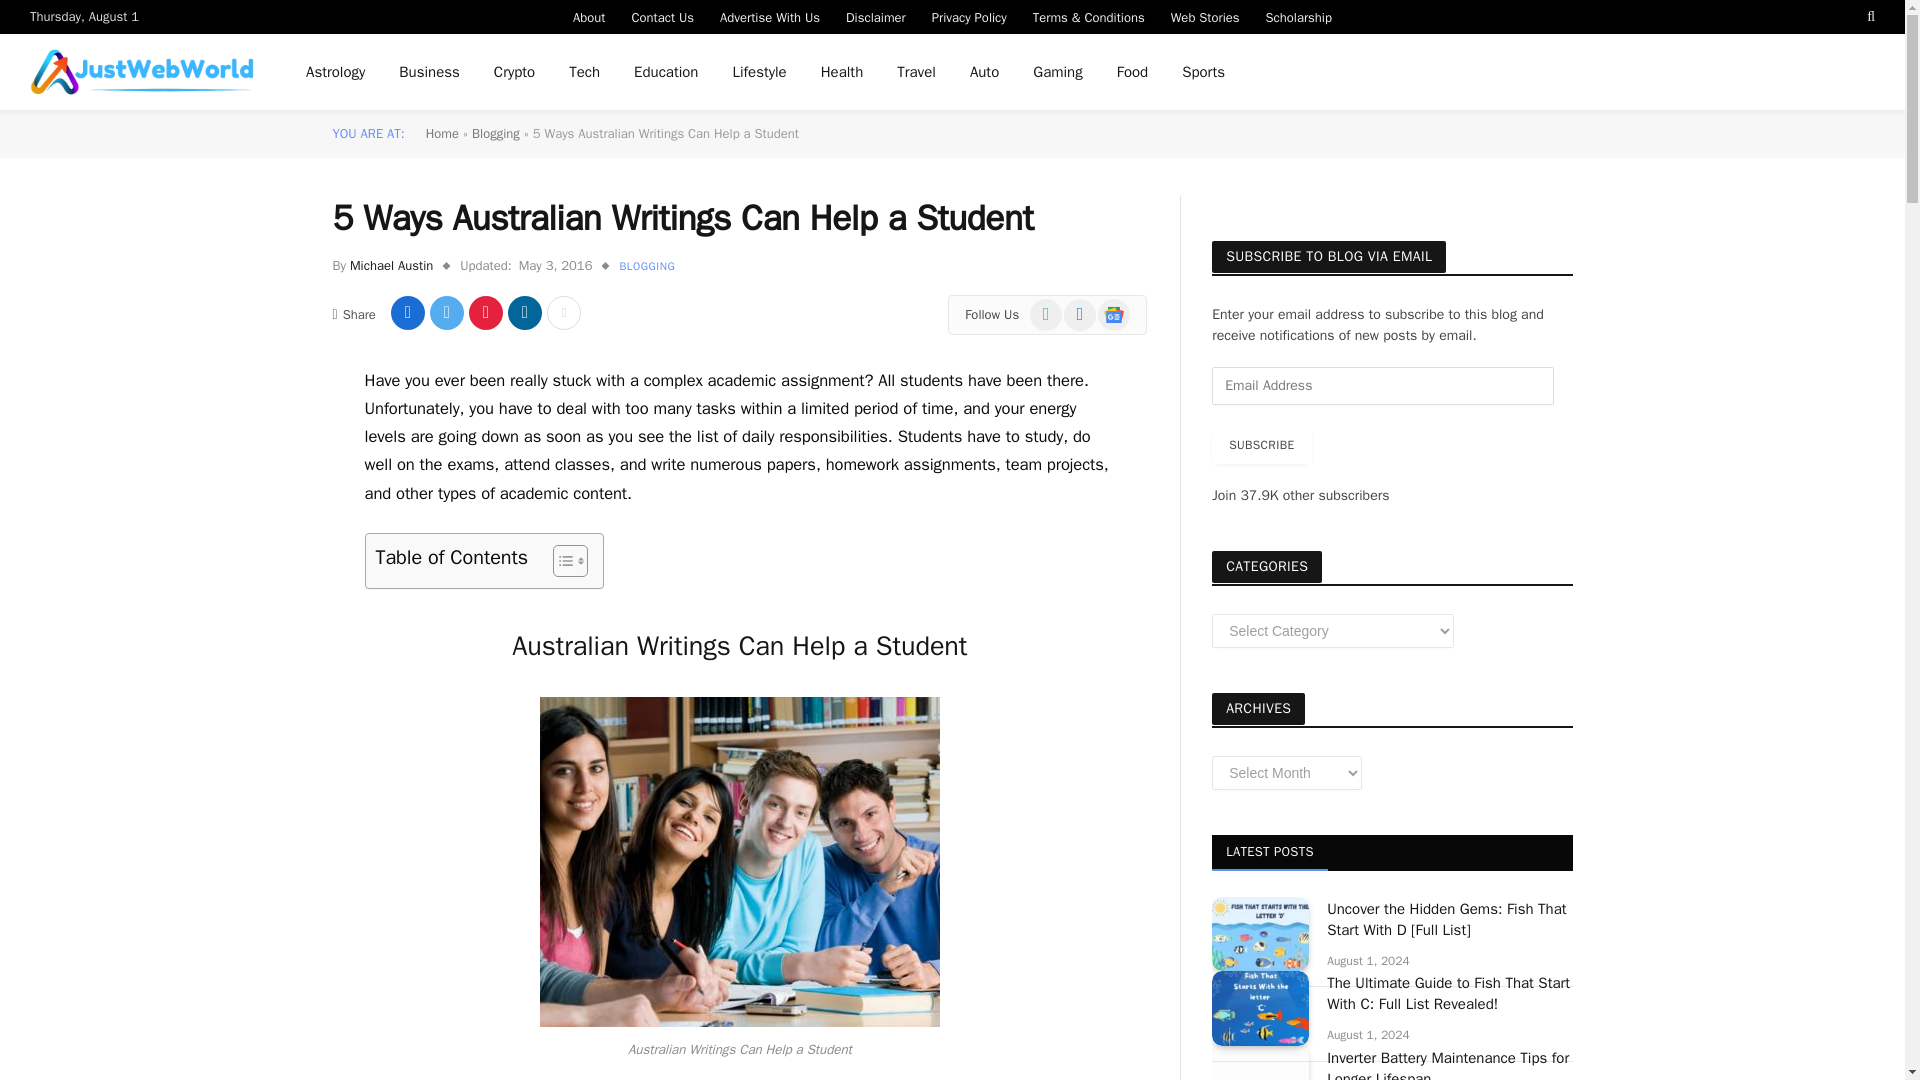 The height and width of the screenshot is (1080, 1920). I want to click on Gaming, so click(1056, 72).